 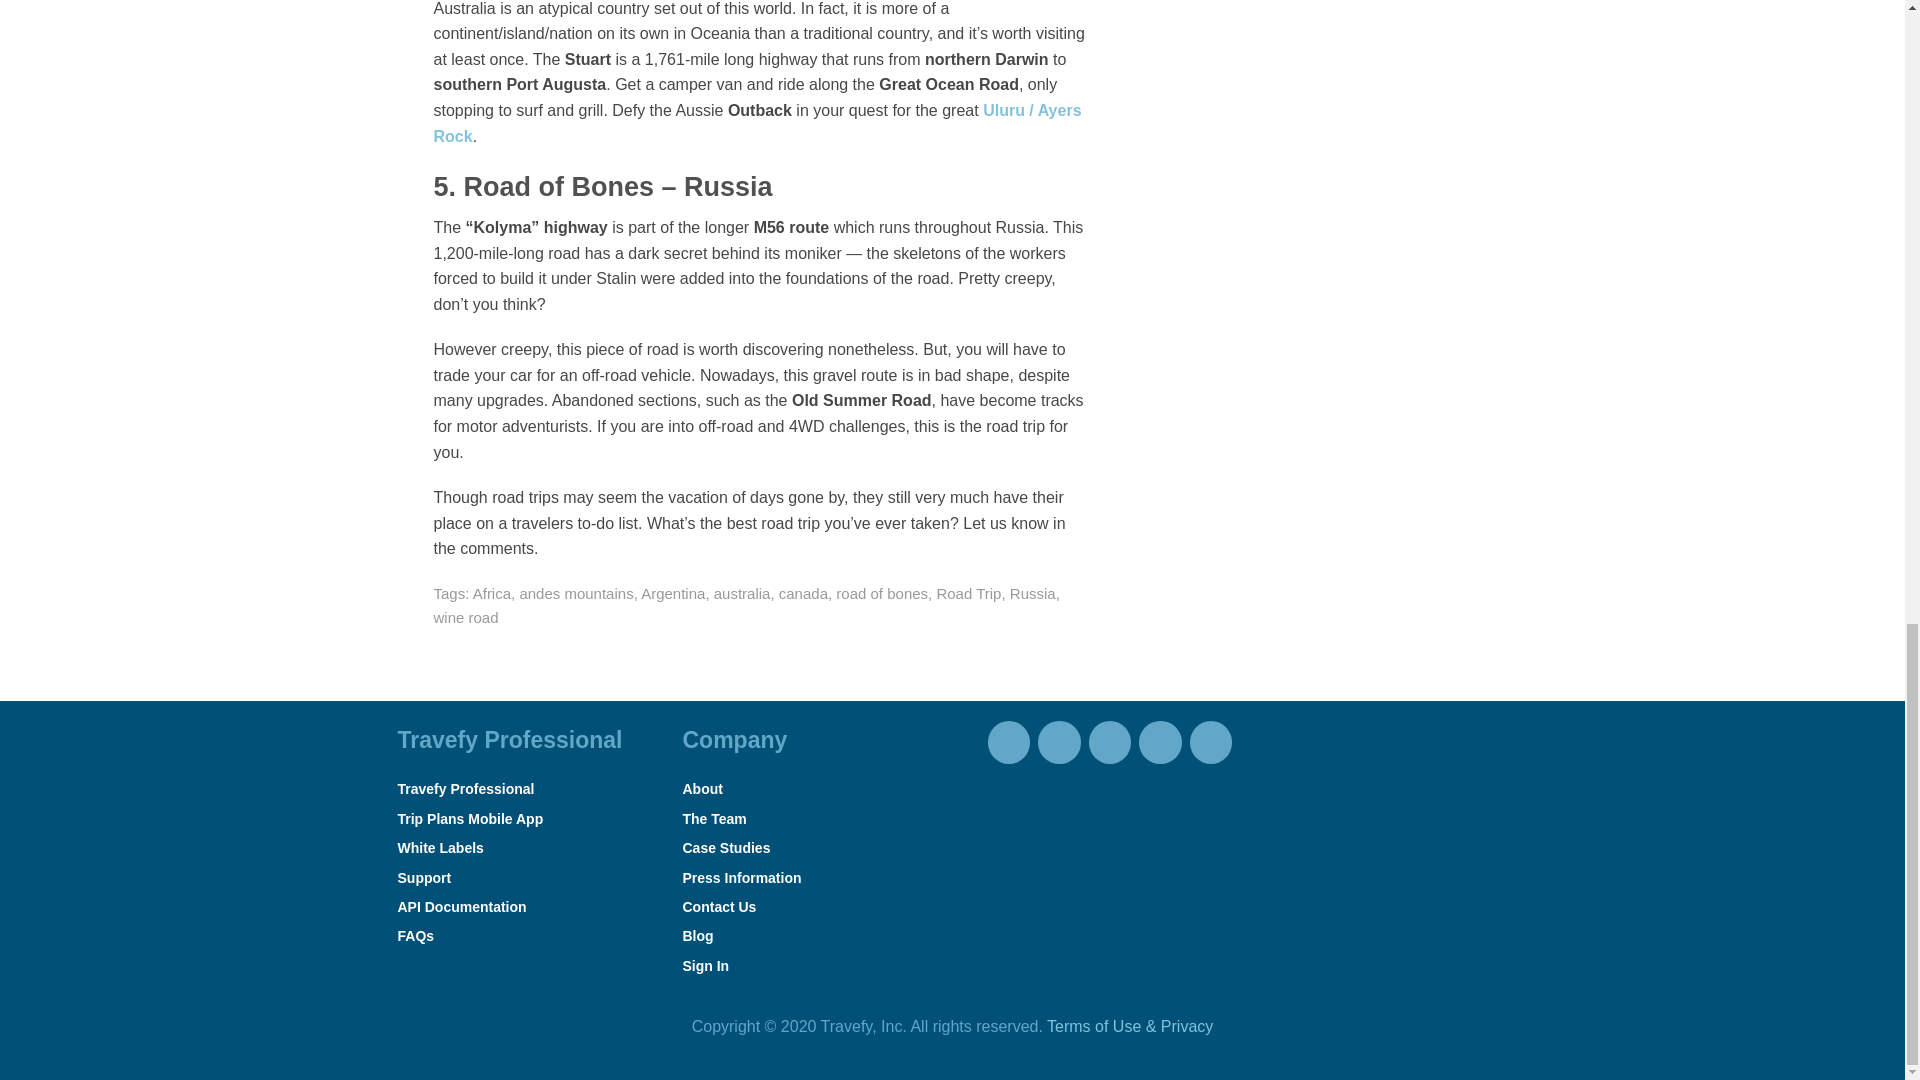 What do you see at coordinates (491, 593) in the screenshot?
I see `Africa` at bounding box center [491, 593].